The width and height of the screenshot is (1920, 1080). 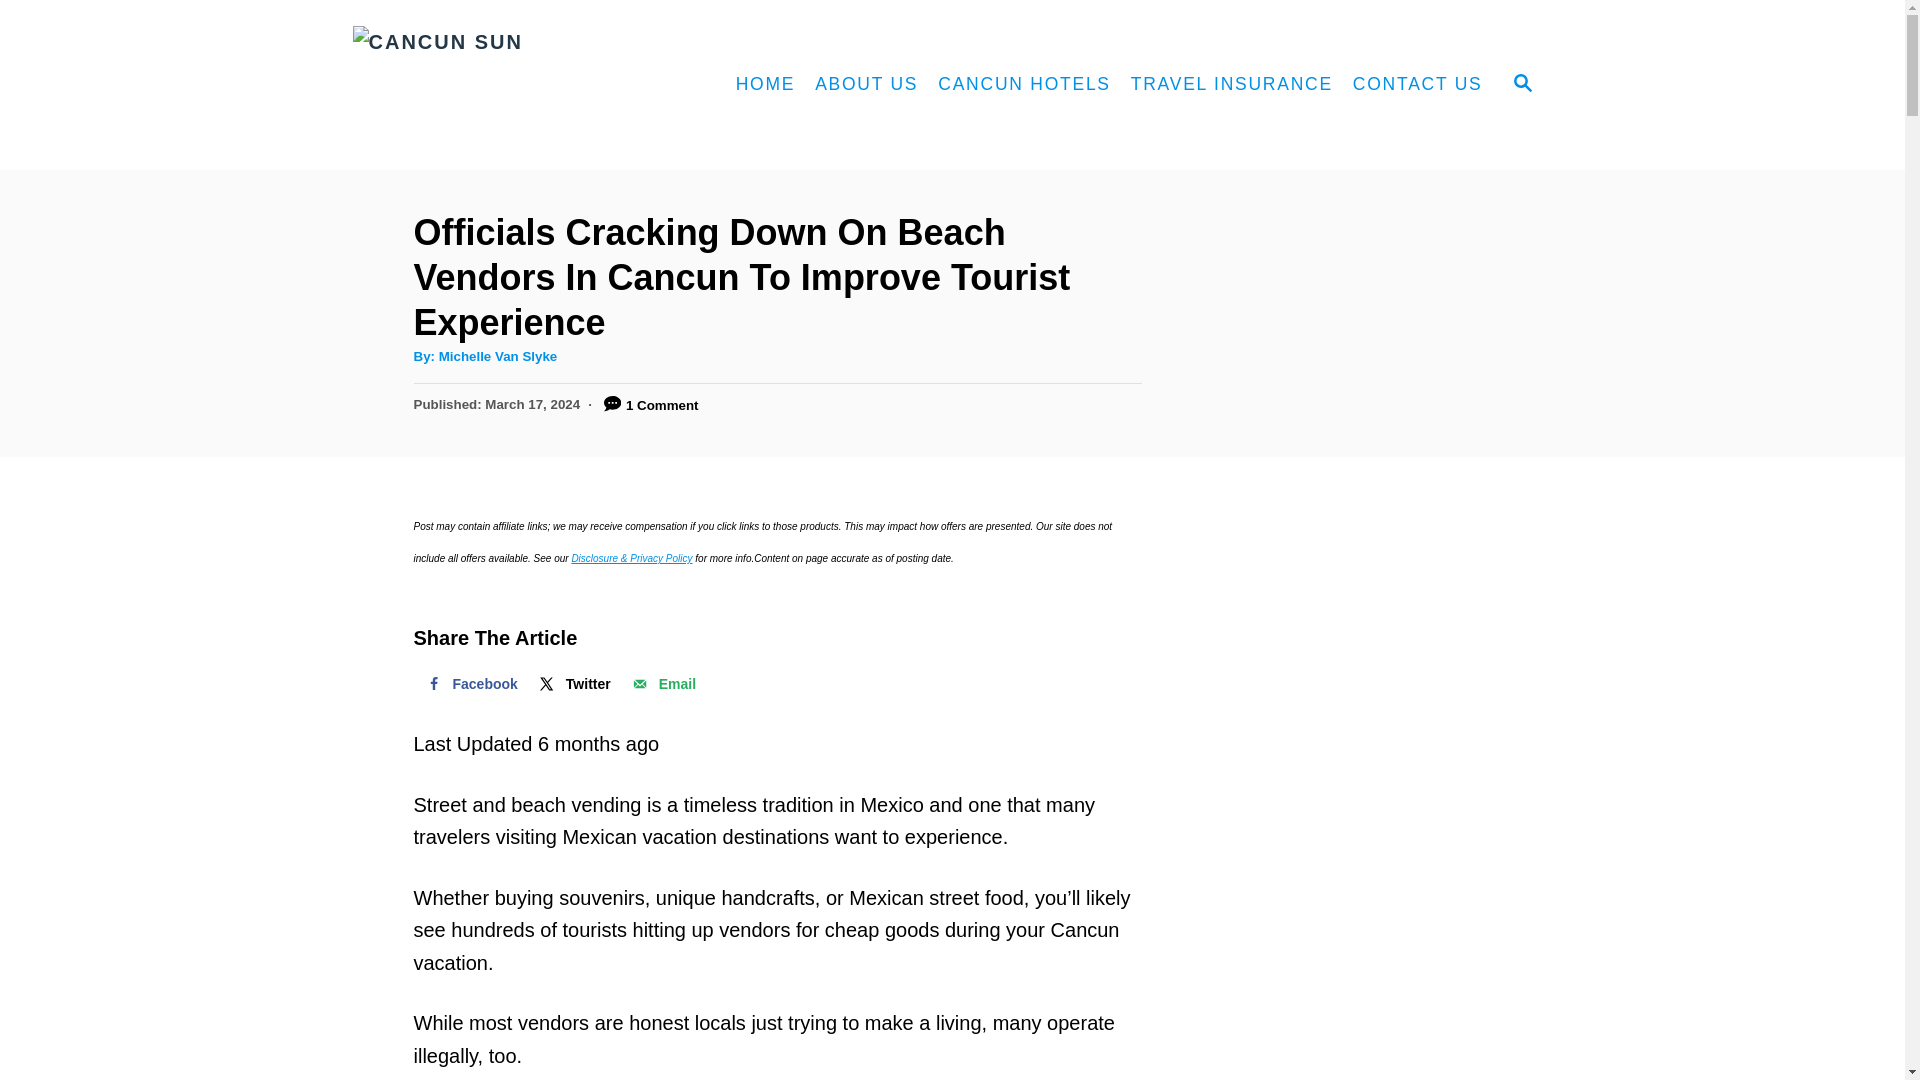 I want to click on CONTACT US, so click(x=1418, y=84).